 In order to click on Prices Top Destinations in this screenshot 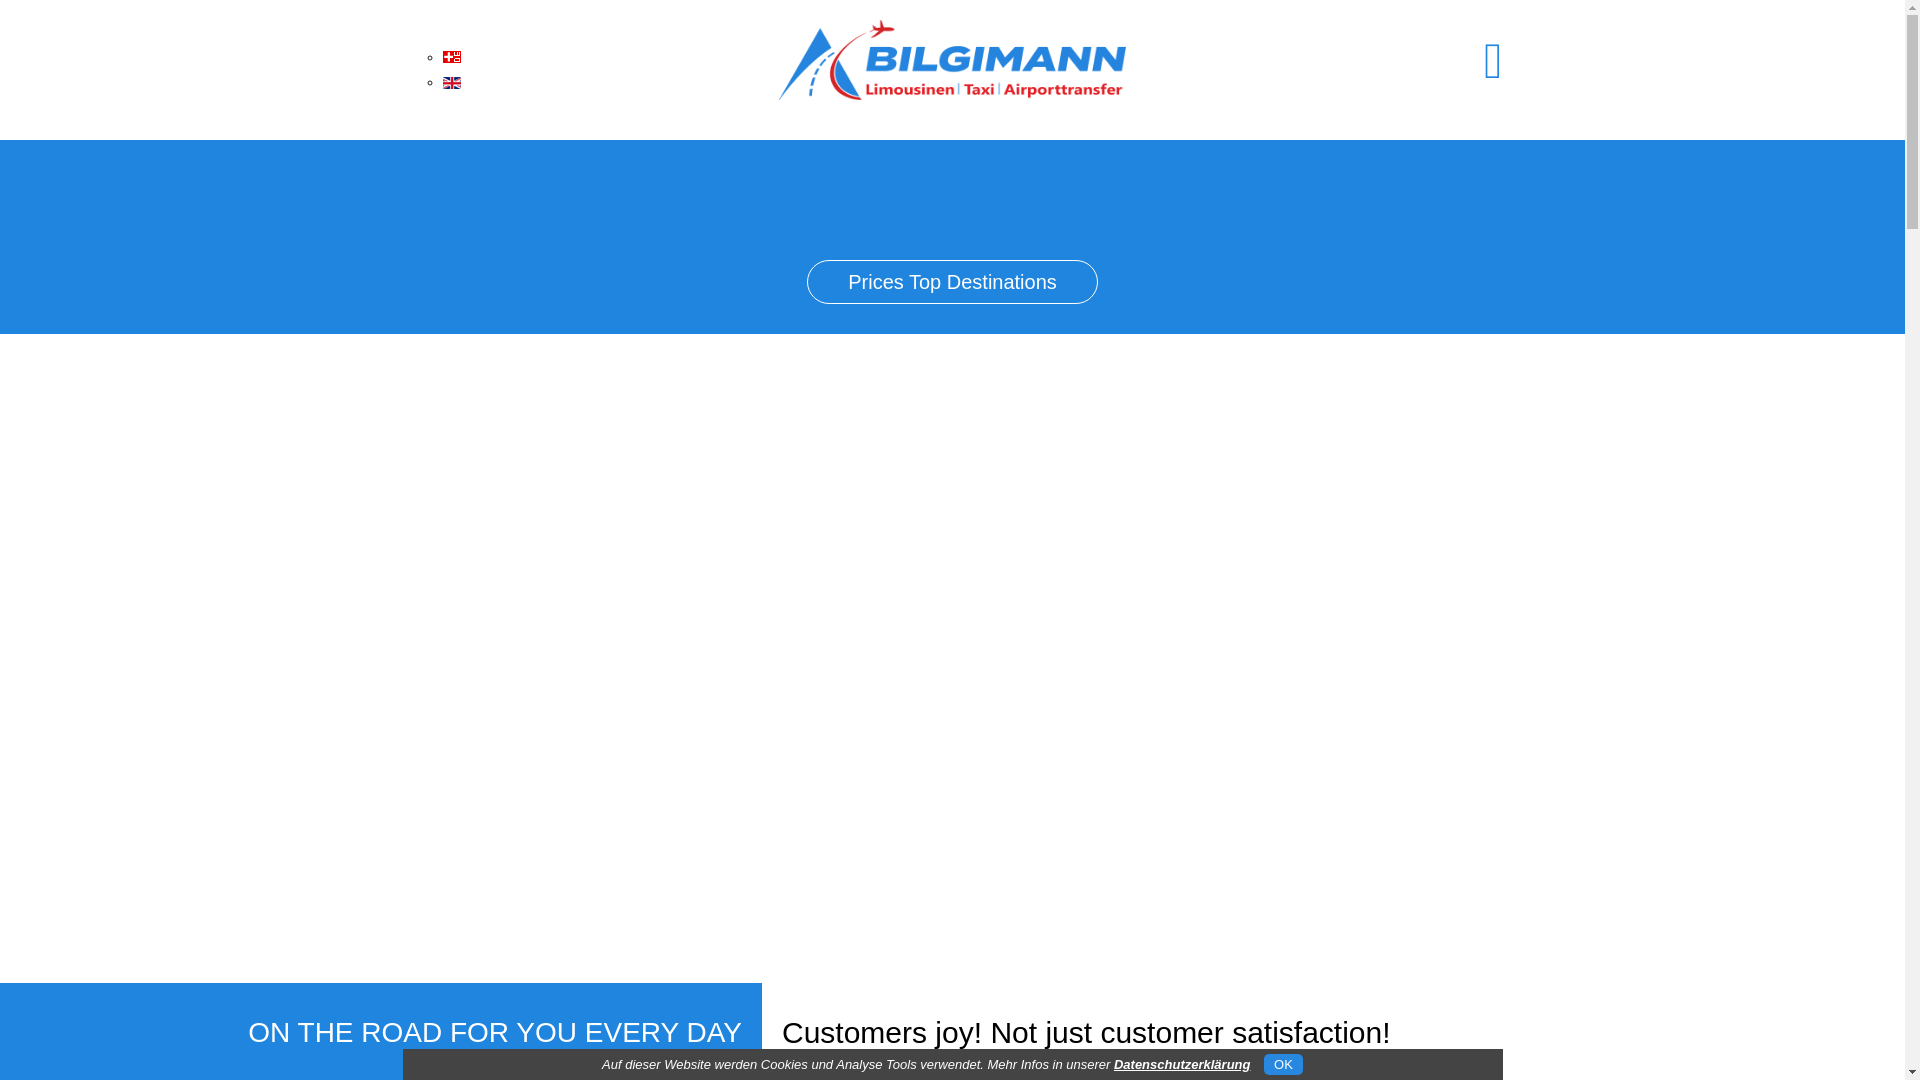, I will do `click(952, 284)`.